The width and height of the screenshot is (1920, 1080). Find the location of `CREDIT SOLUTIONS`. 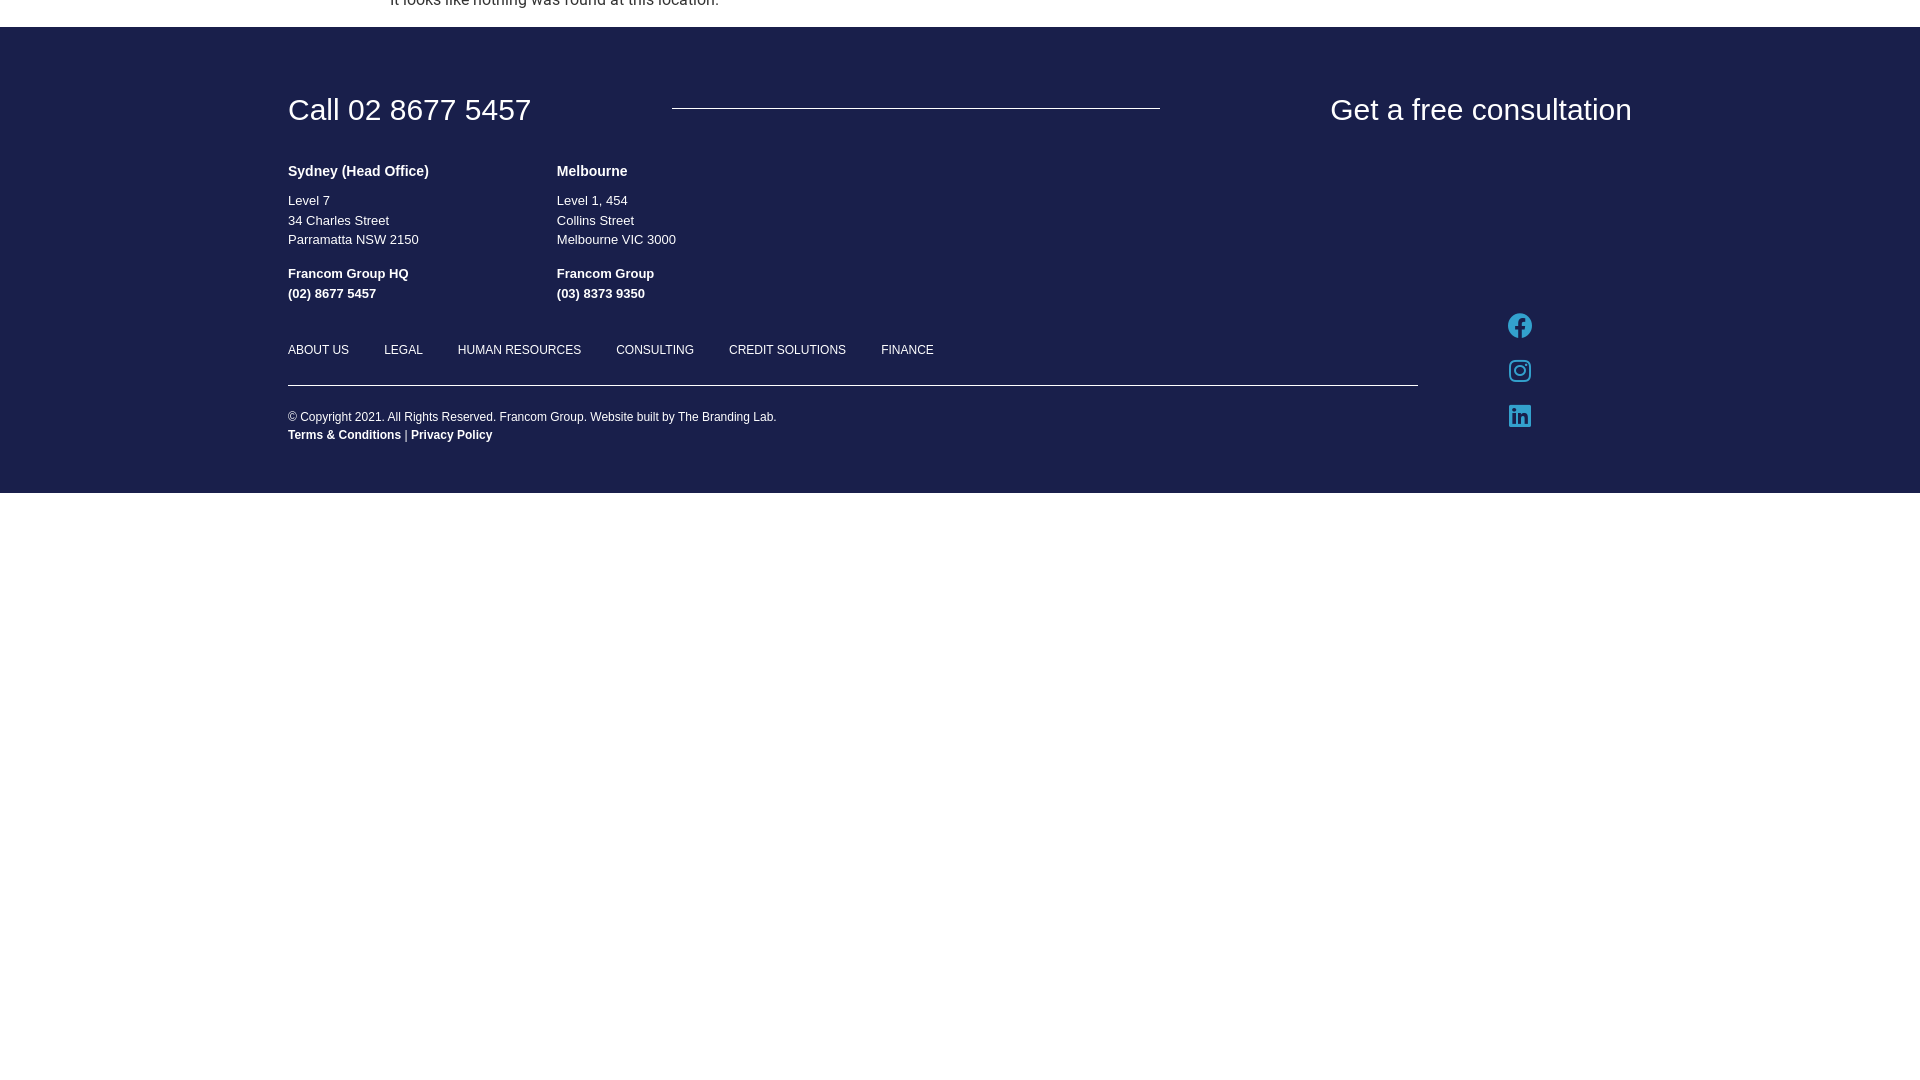

CREDIT SOLUTIONS is located at coordinates (788, 350).